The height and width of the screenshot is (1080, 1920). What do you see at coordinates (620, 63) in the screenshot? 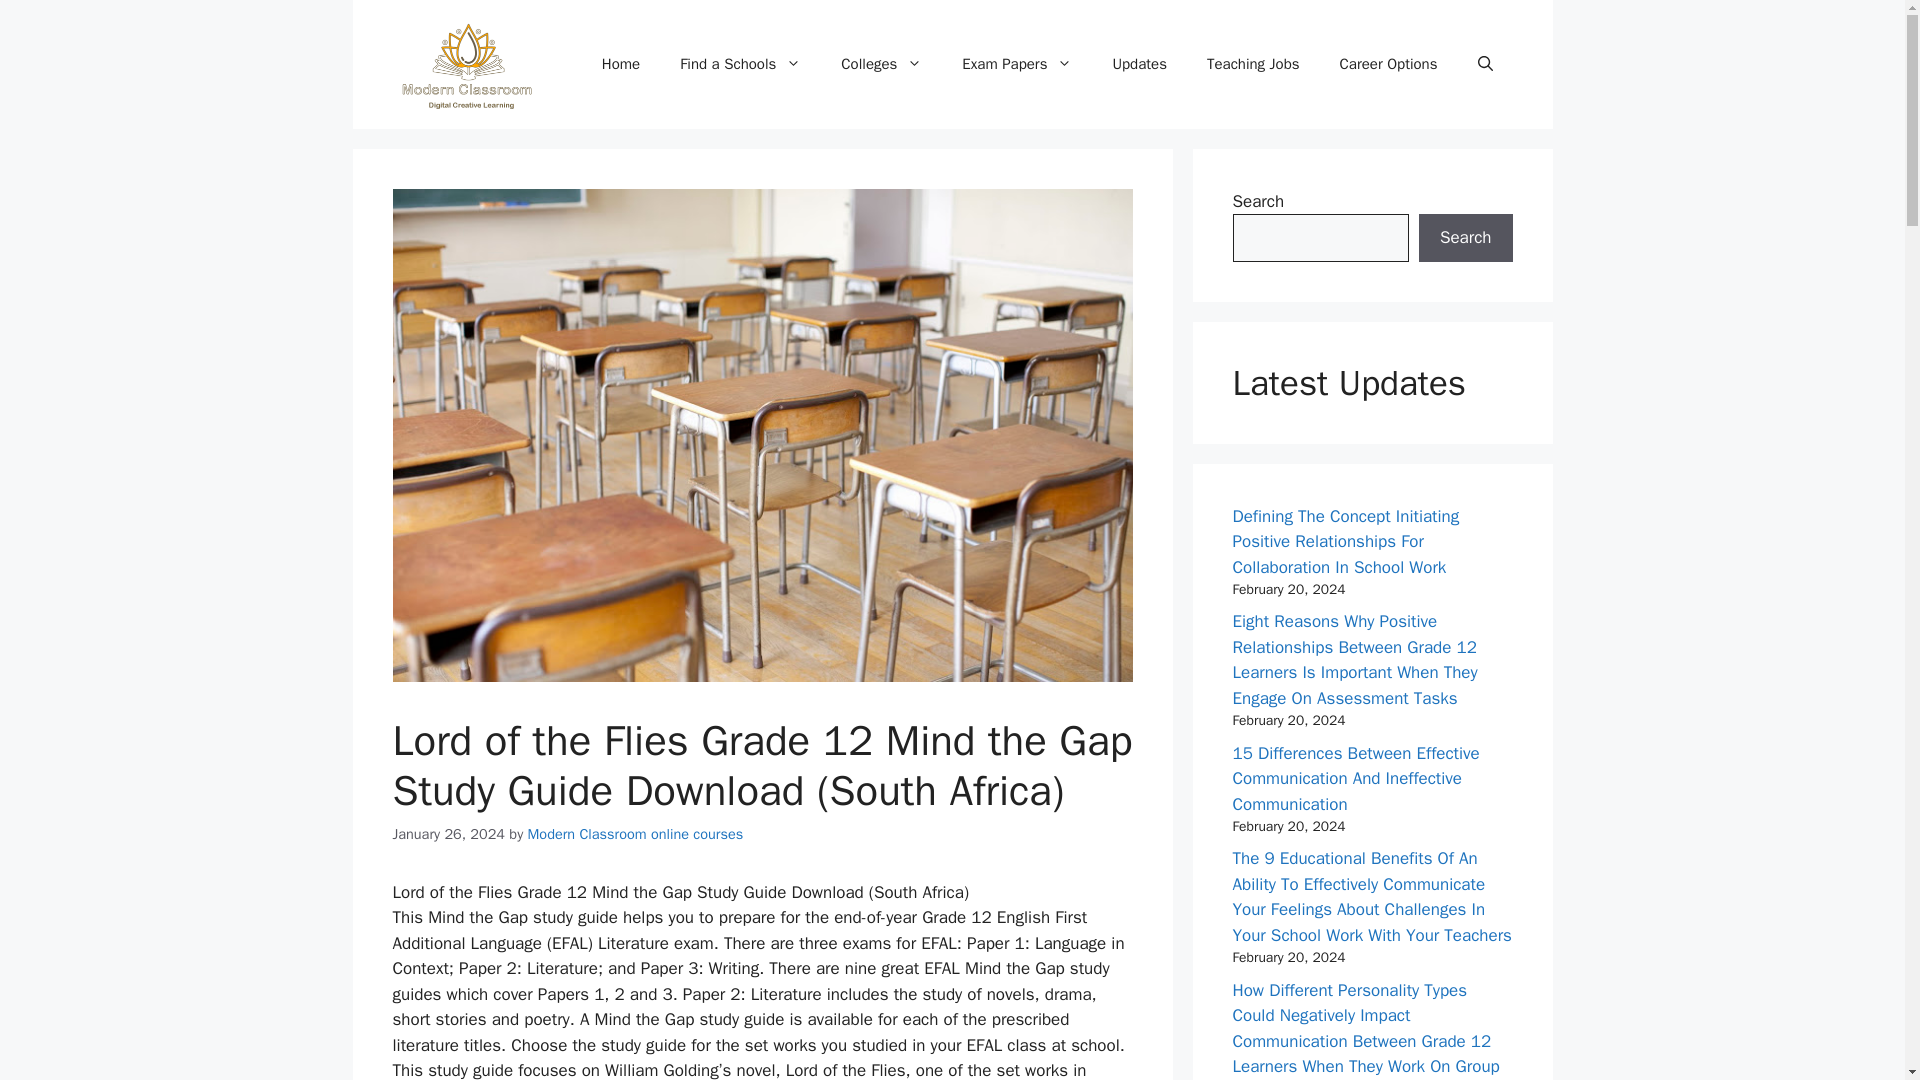
I see `Home` at bounding box center [620, 63].